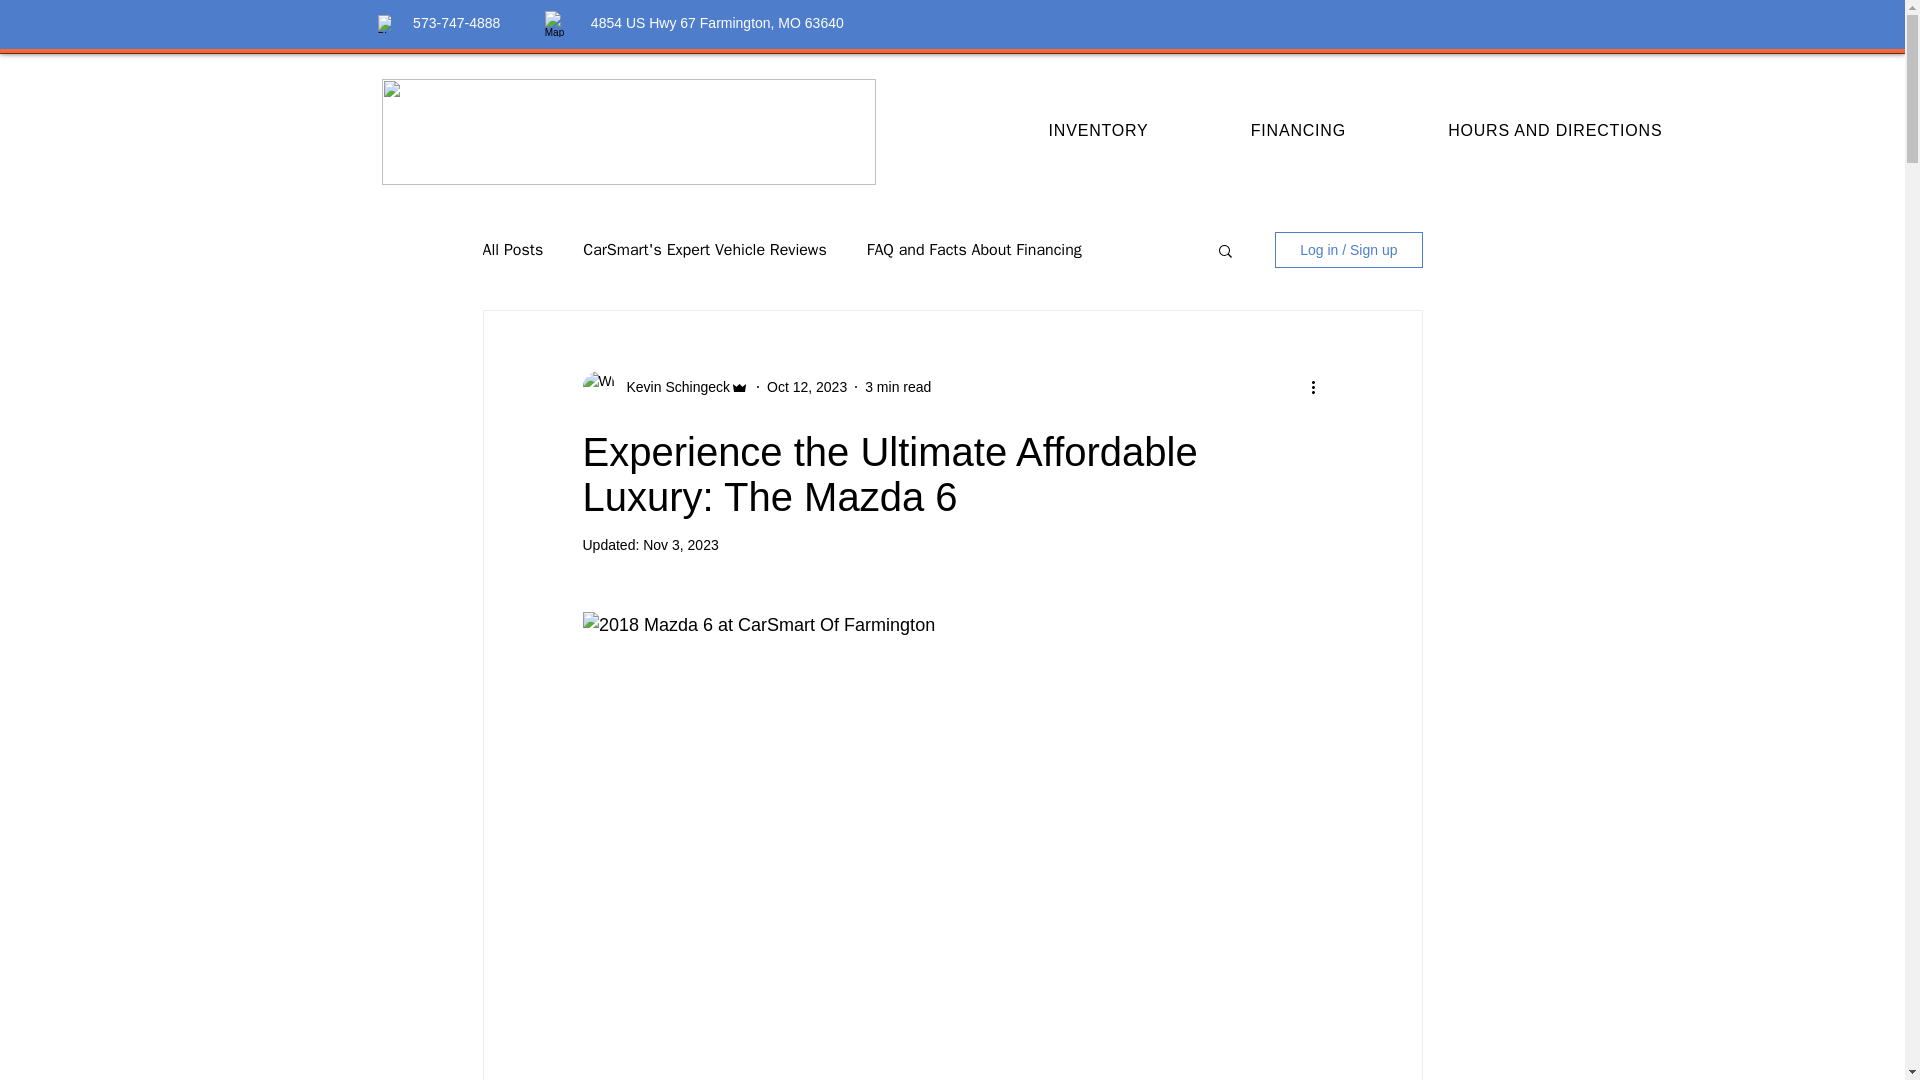  I want to click on CarSmart's Expert Vehicle Reviews, so click(704, 250).